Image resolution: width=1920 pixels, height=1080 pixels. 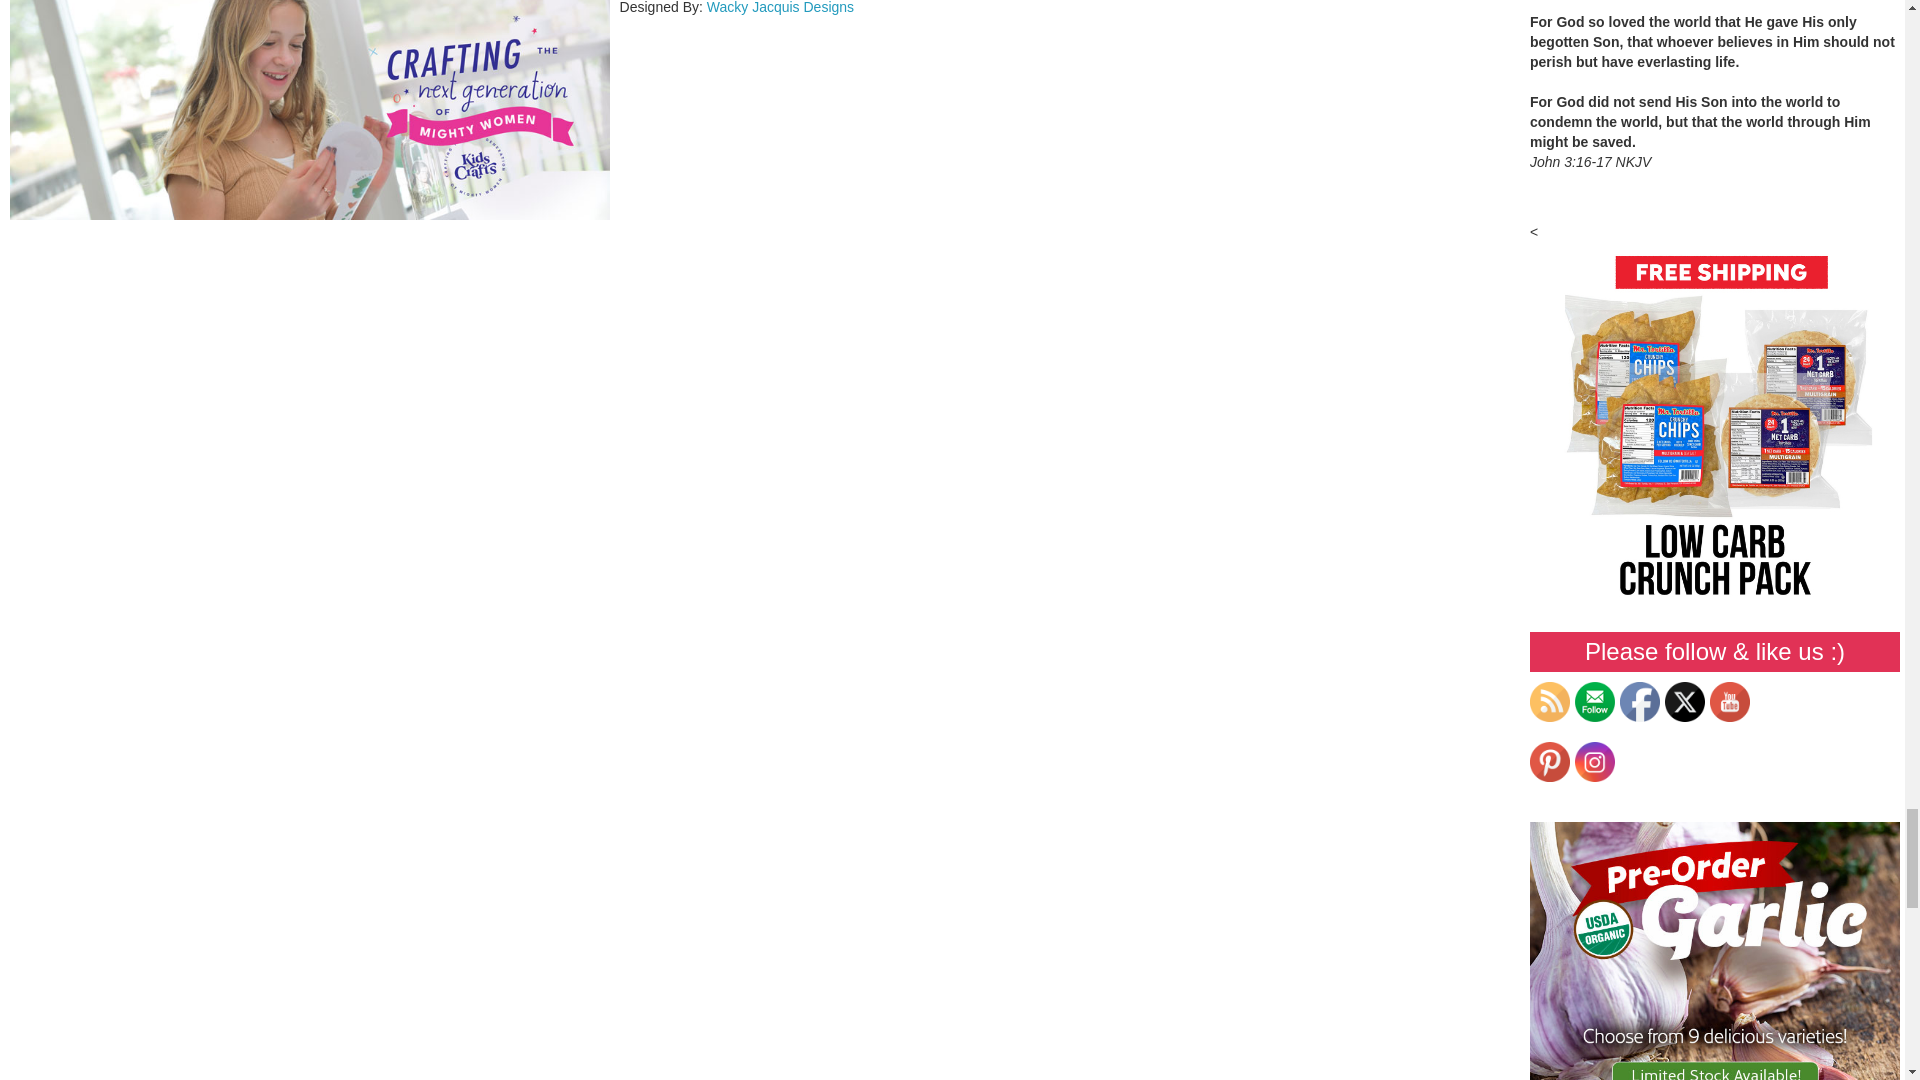 I want to click on Follow by Email, so click(x=1594, y=702).